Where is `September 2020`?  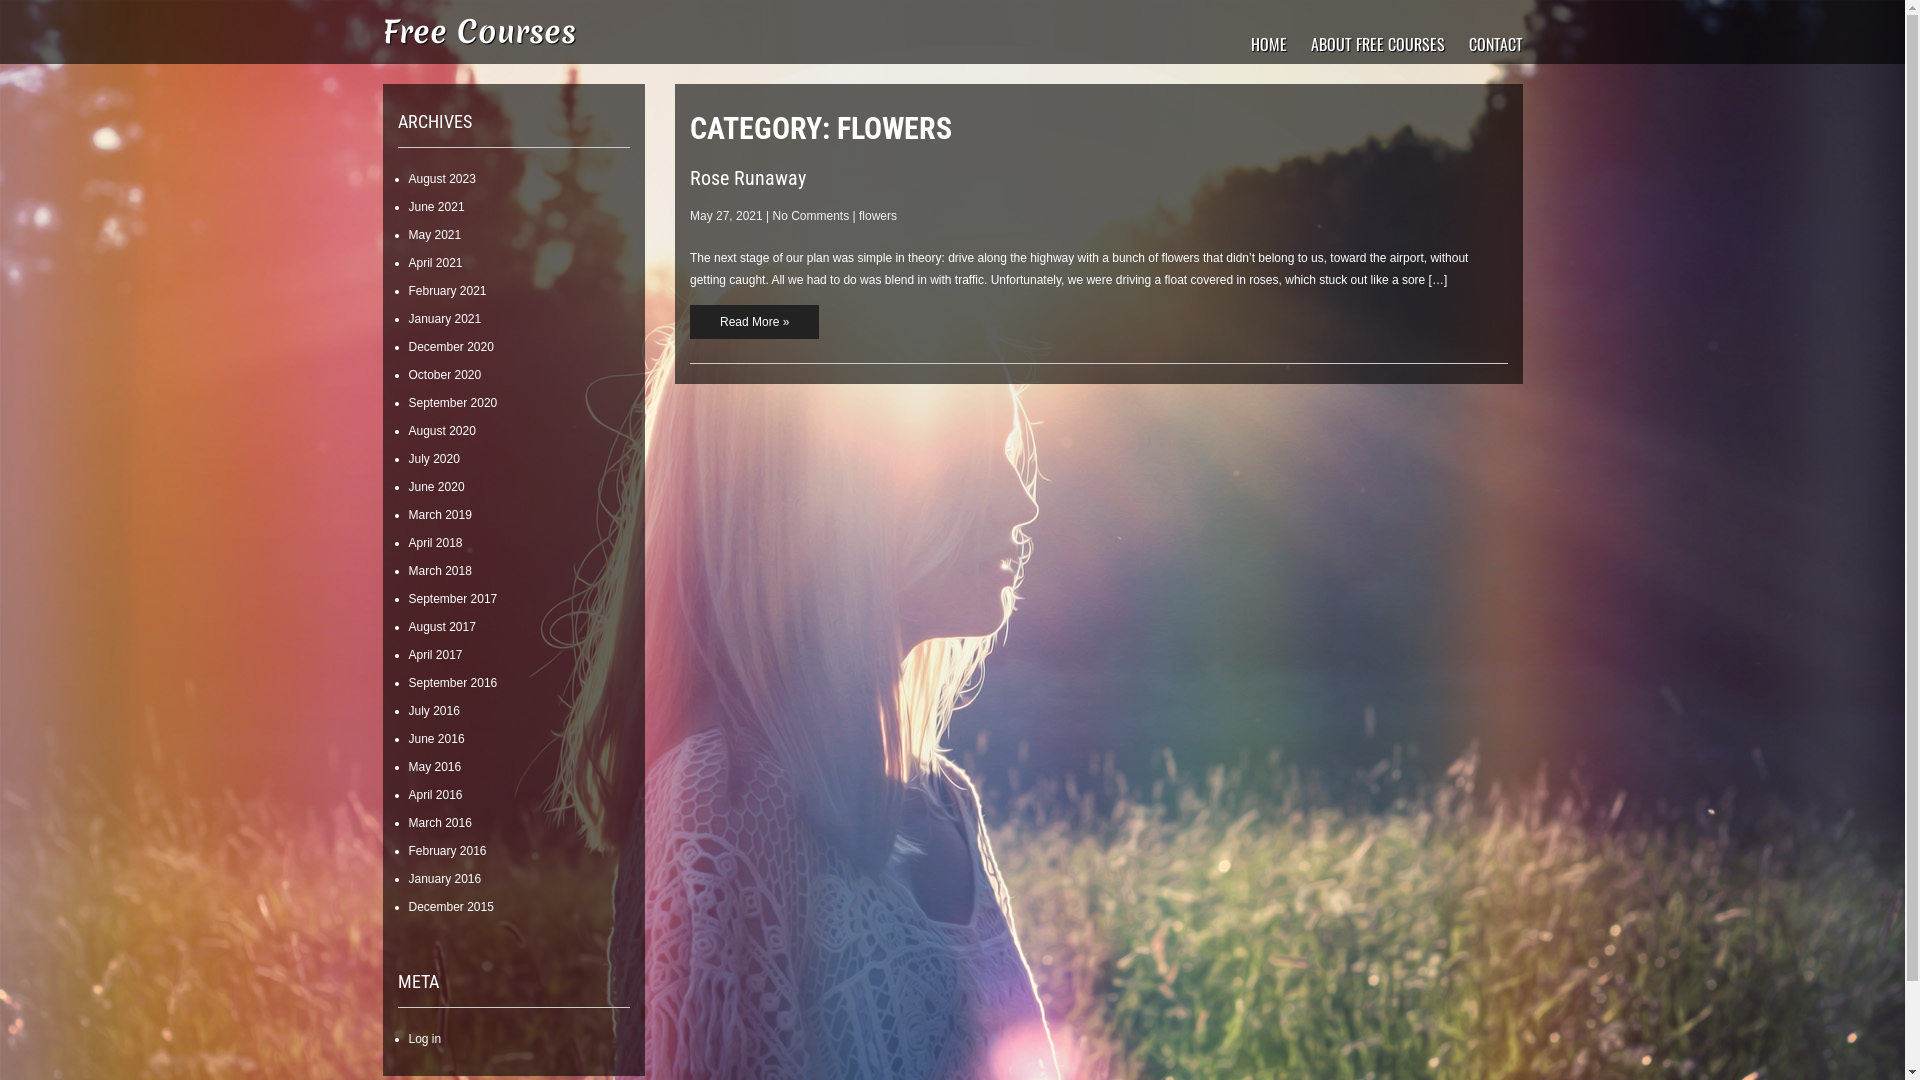
September 2020 is located at coordinates (452, 403).